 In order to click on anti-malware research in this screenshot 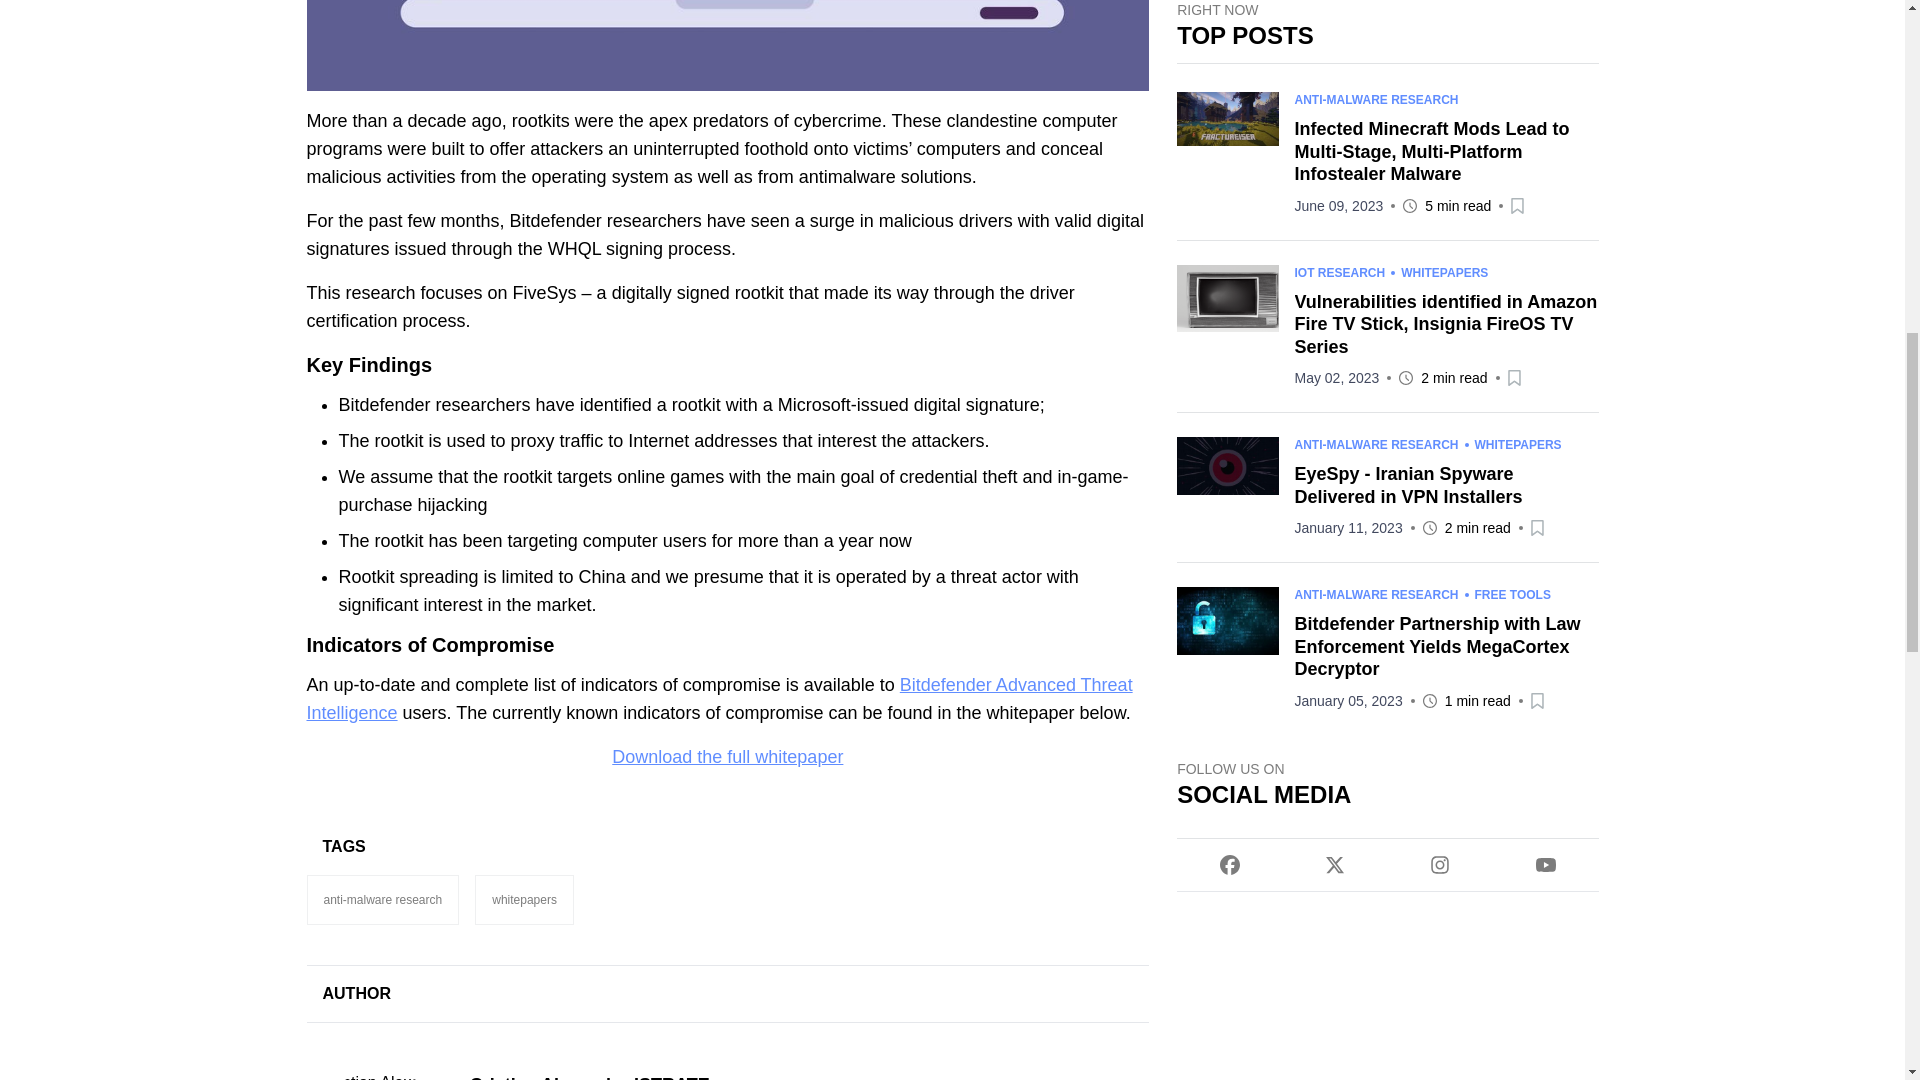, I will do `click(382, 899)`.